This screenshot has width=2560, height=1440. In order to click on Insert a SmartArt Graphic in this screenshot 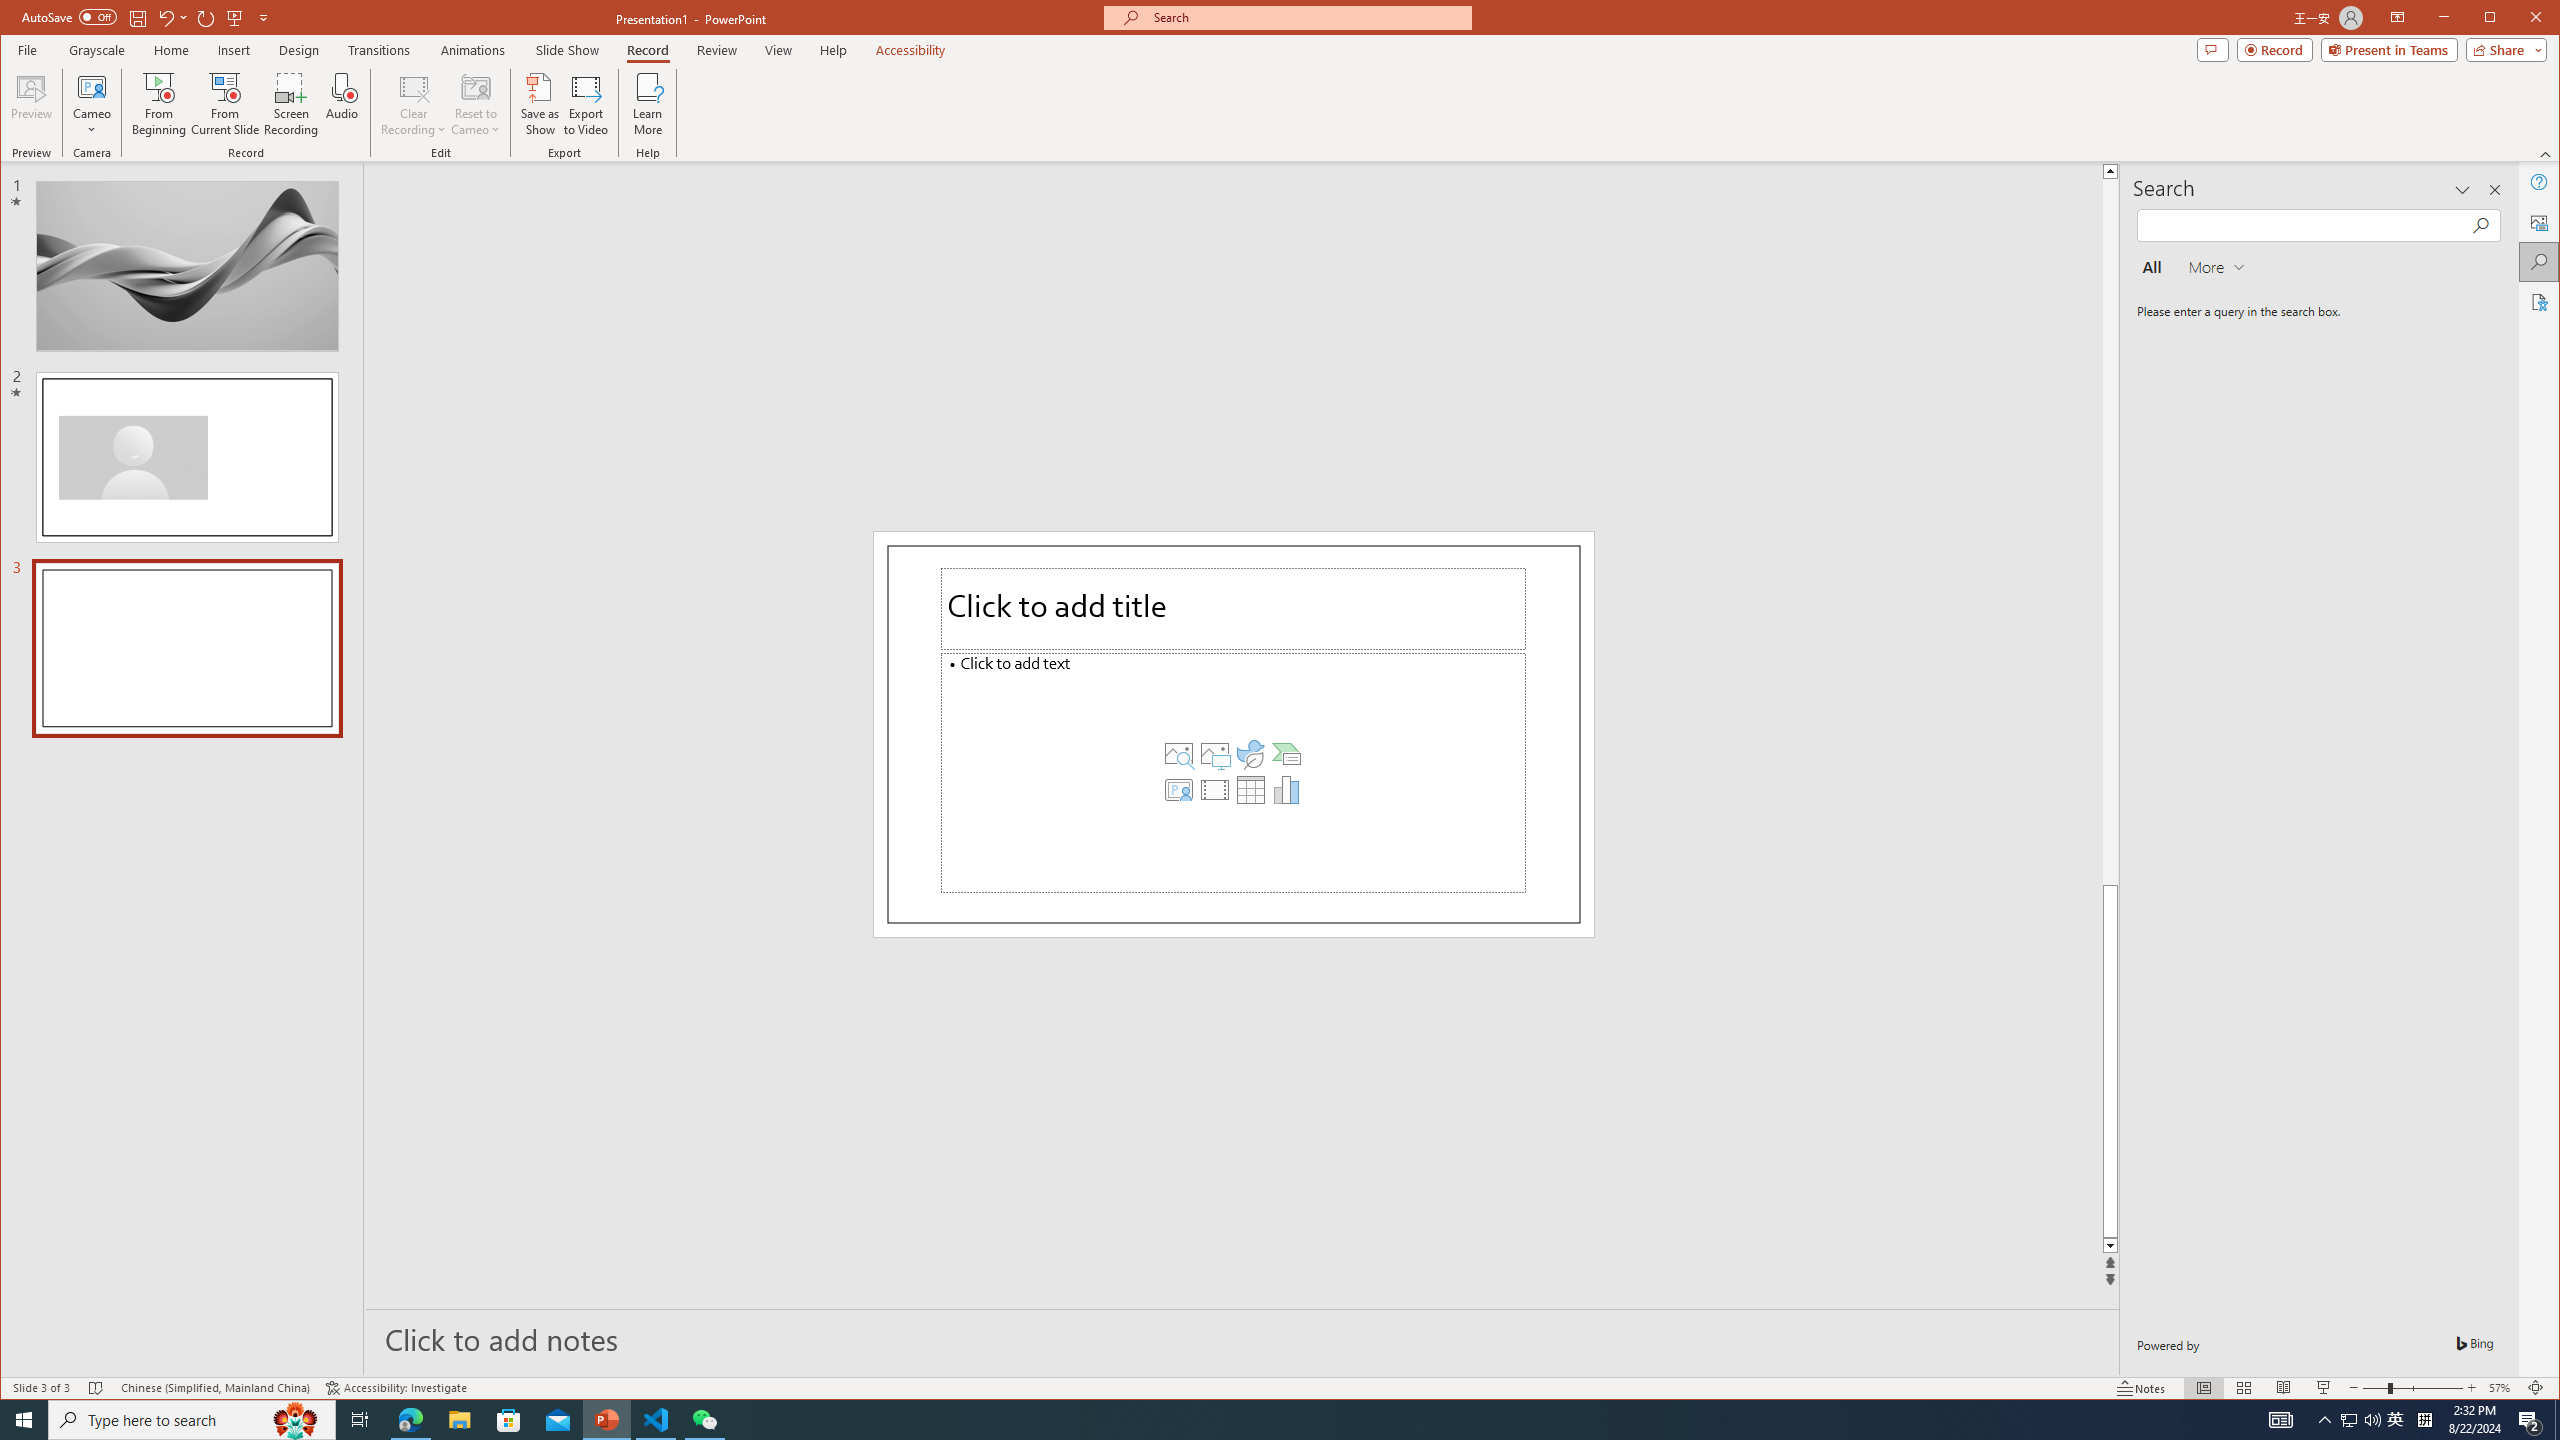, I will do `click(1286, 754)`.